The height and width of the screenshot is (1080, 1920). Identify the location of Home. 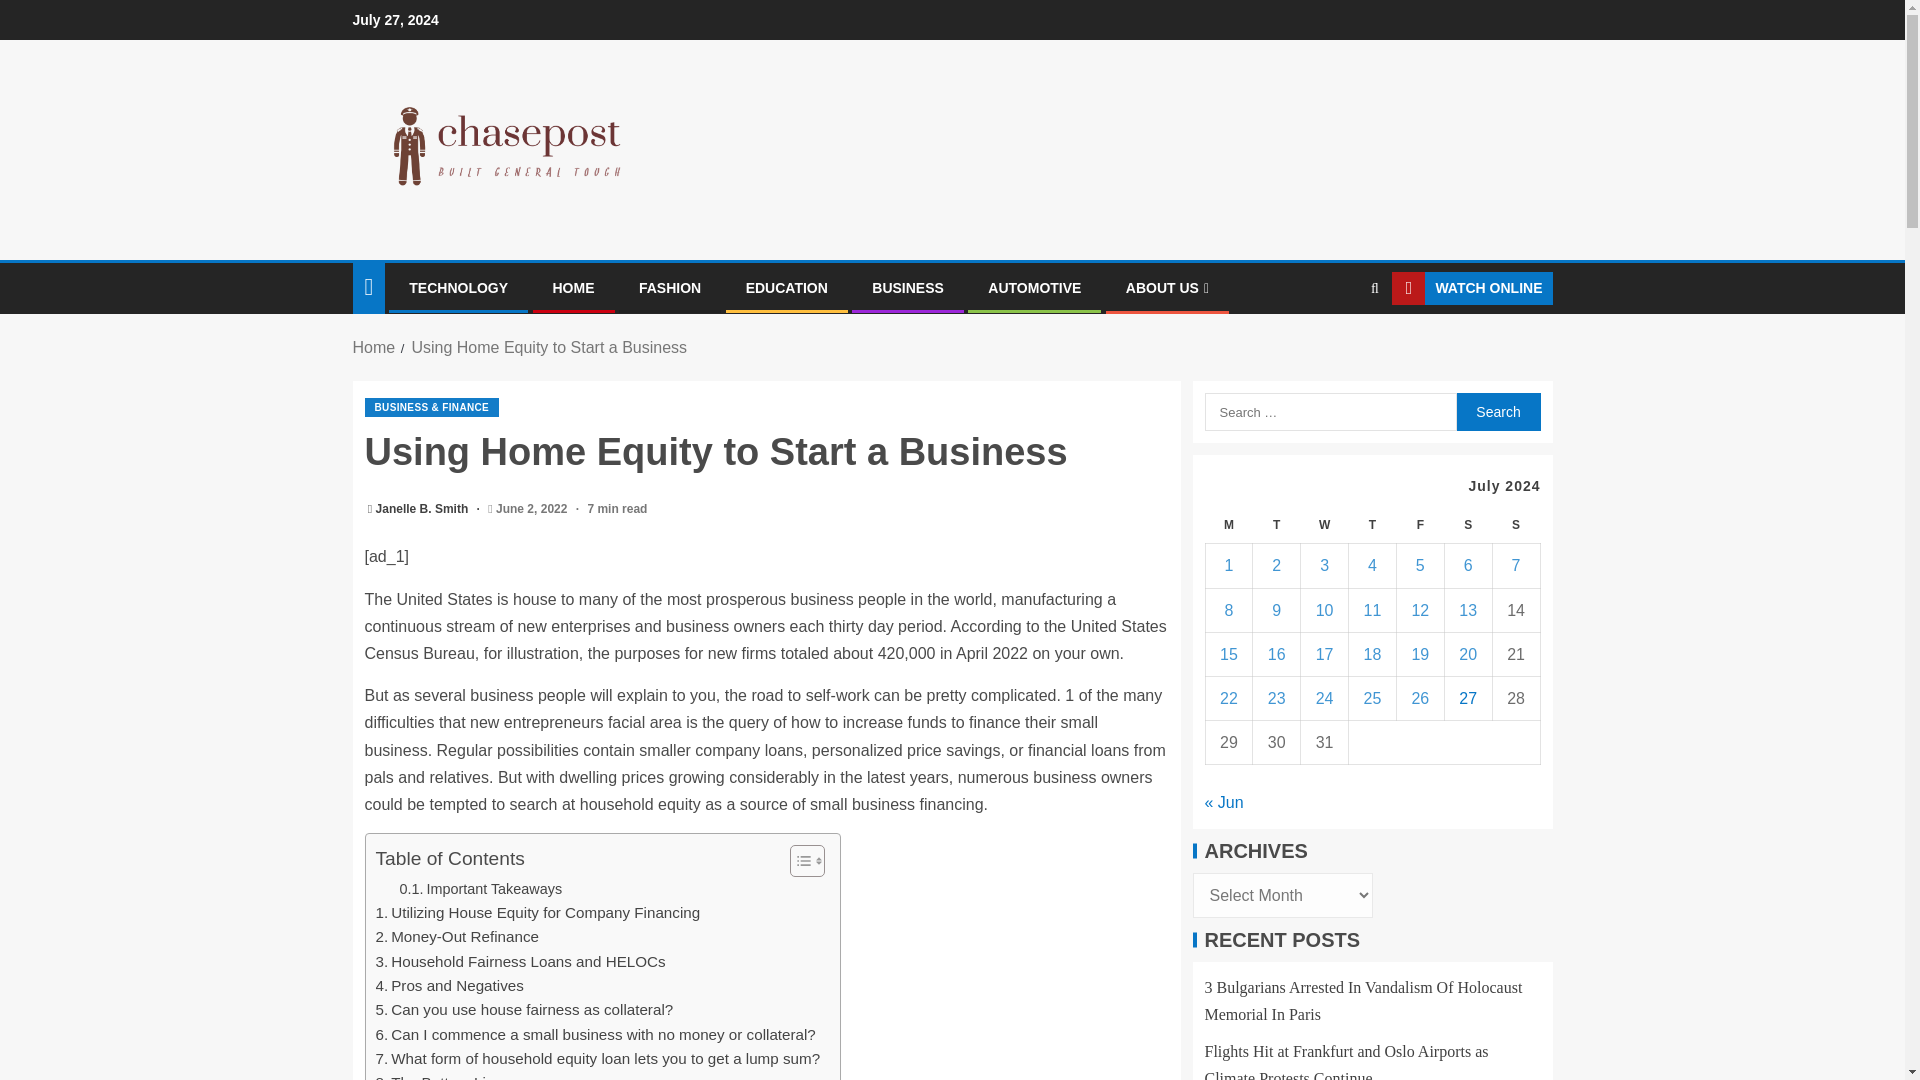
(373, 348).